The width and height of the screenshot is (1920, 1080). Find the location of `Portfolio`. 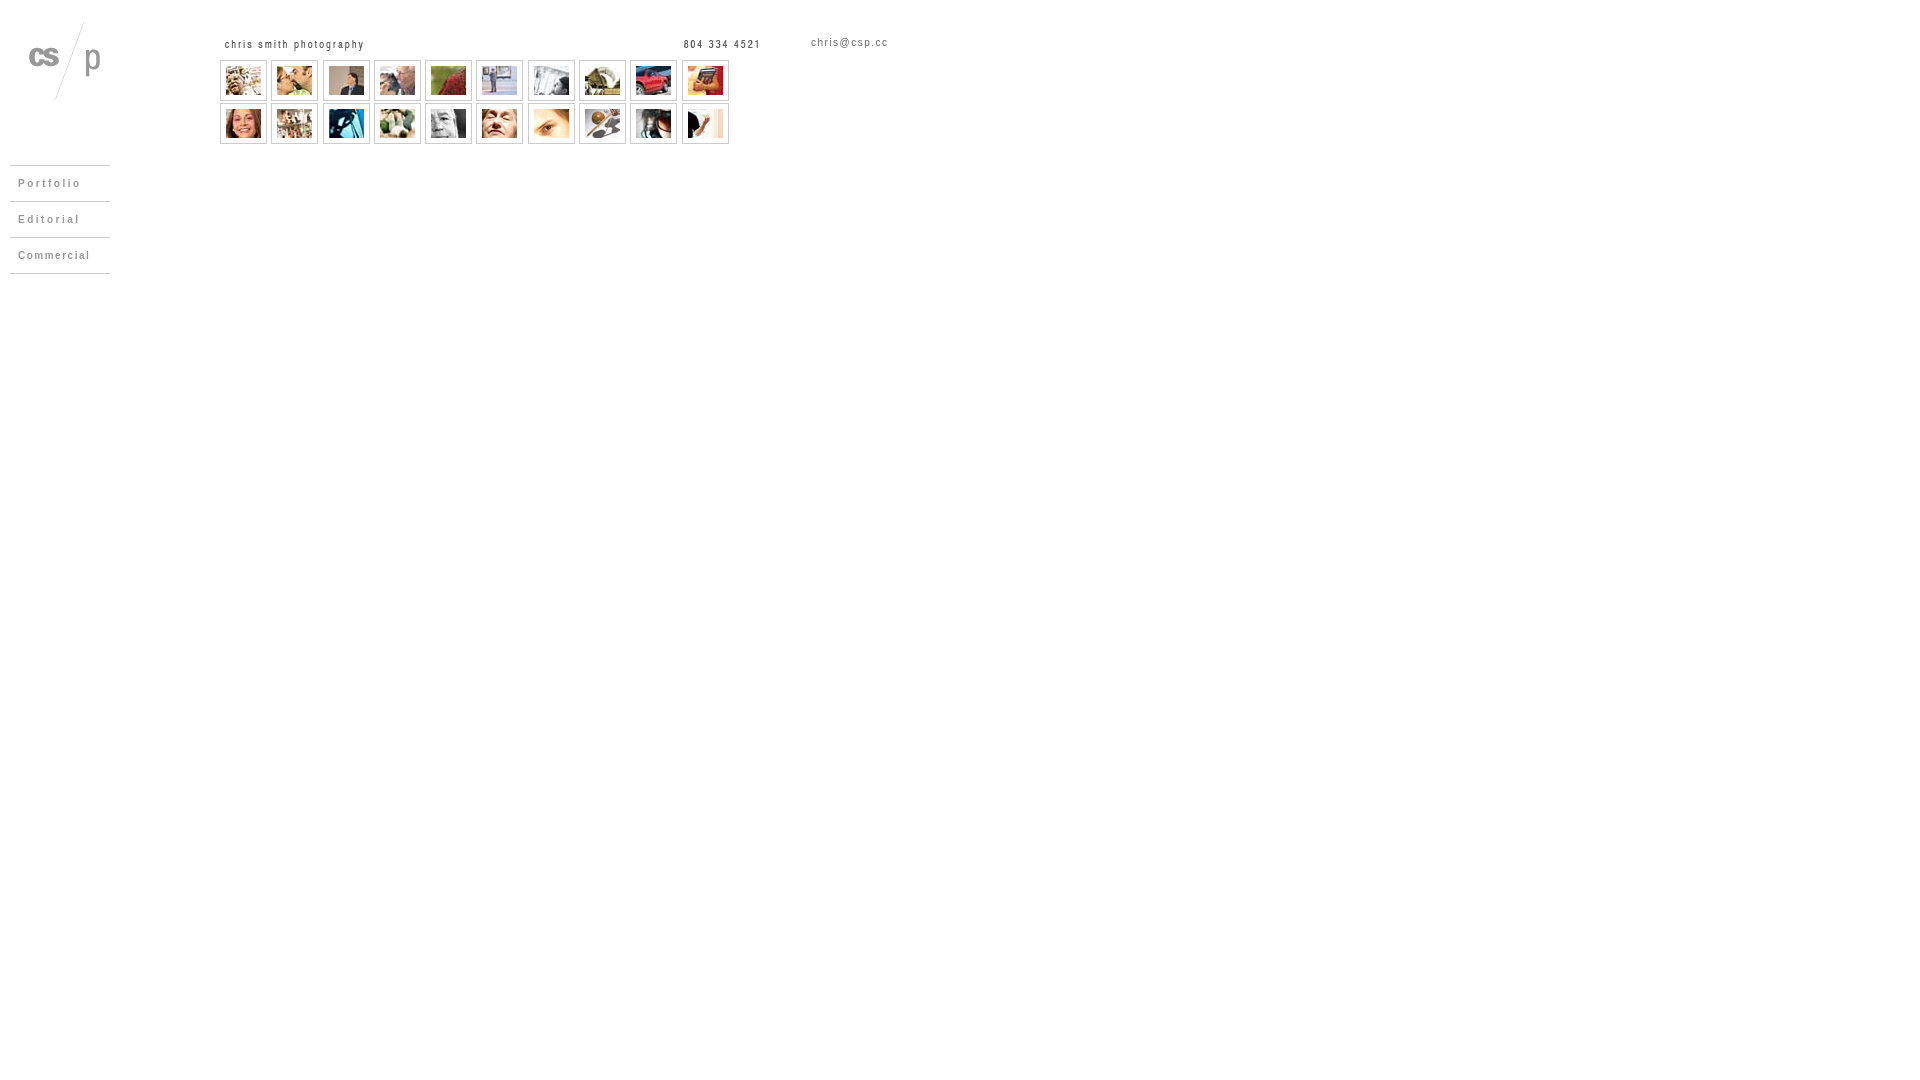

Portfolio is located at coordinates (64, 184).